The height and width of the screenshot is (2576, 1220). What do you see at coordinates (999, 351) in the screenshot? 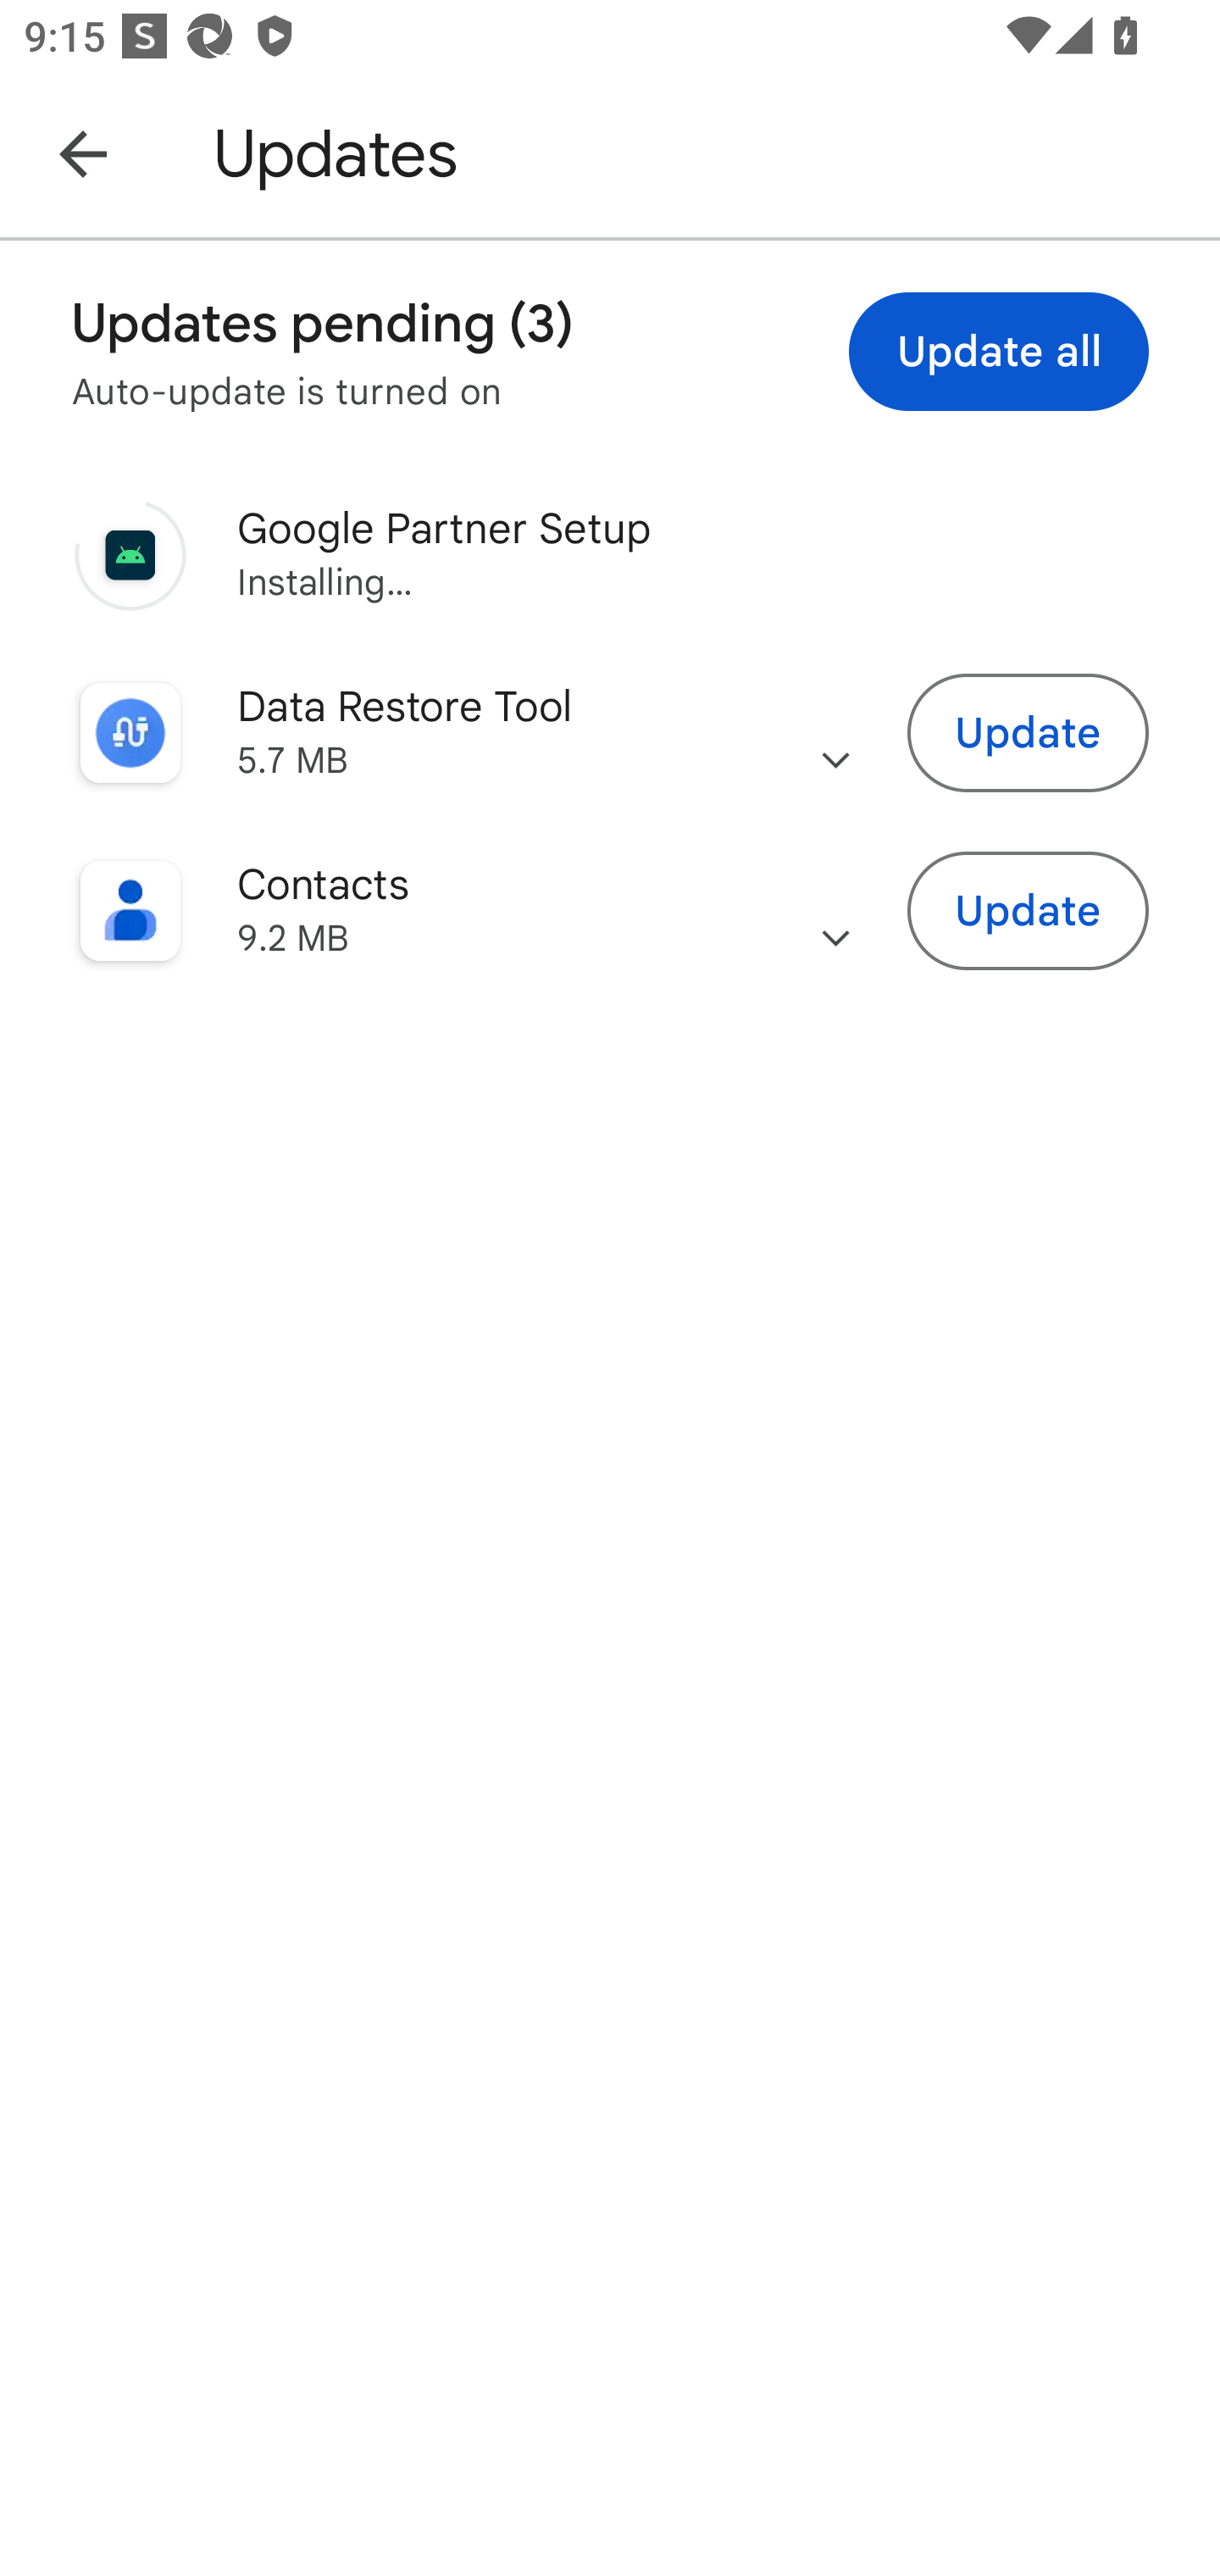
I see `Update all` at bounding box center [999, 351].